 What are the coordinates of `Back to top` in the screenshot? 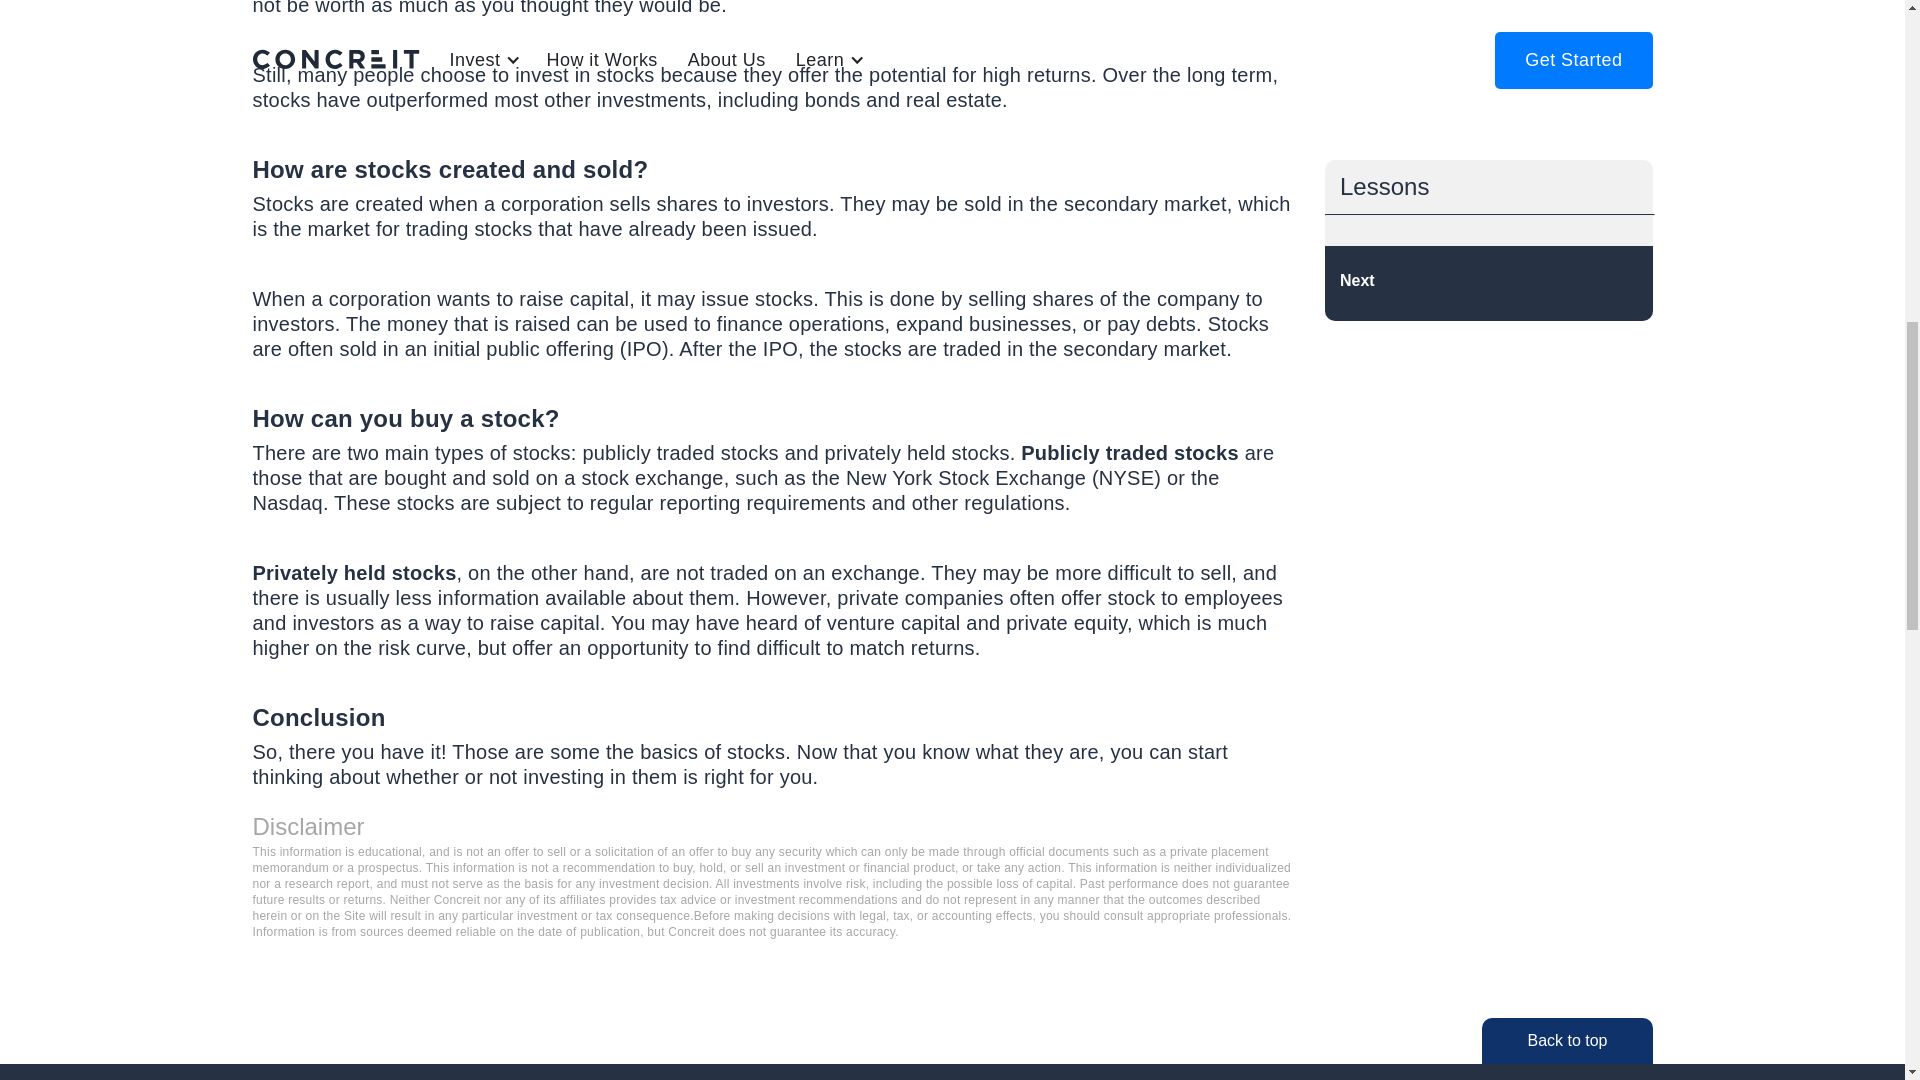 It's located at (1566, 1040).